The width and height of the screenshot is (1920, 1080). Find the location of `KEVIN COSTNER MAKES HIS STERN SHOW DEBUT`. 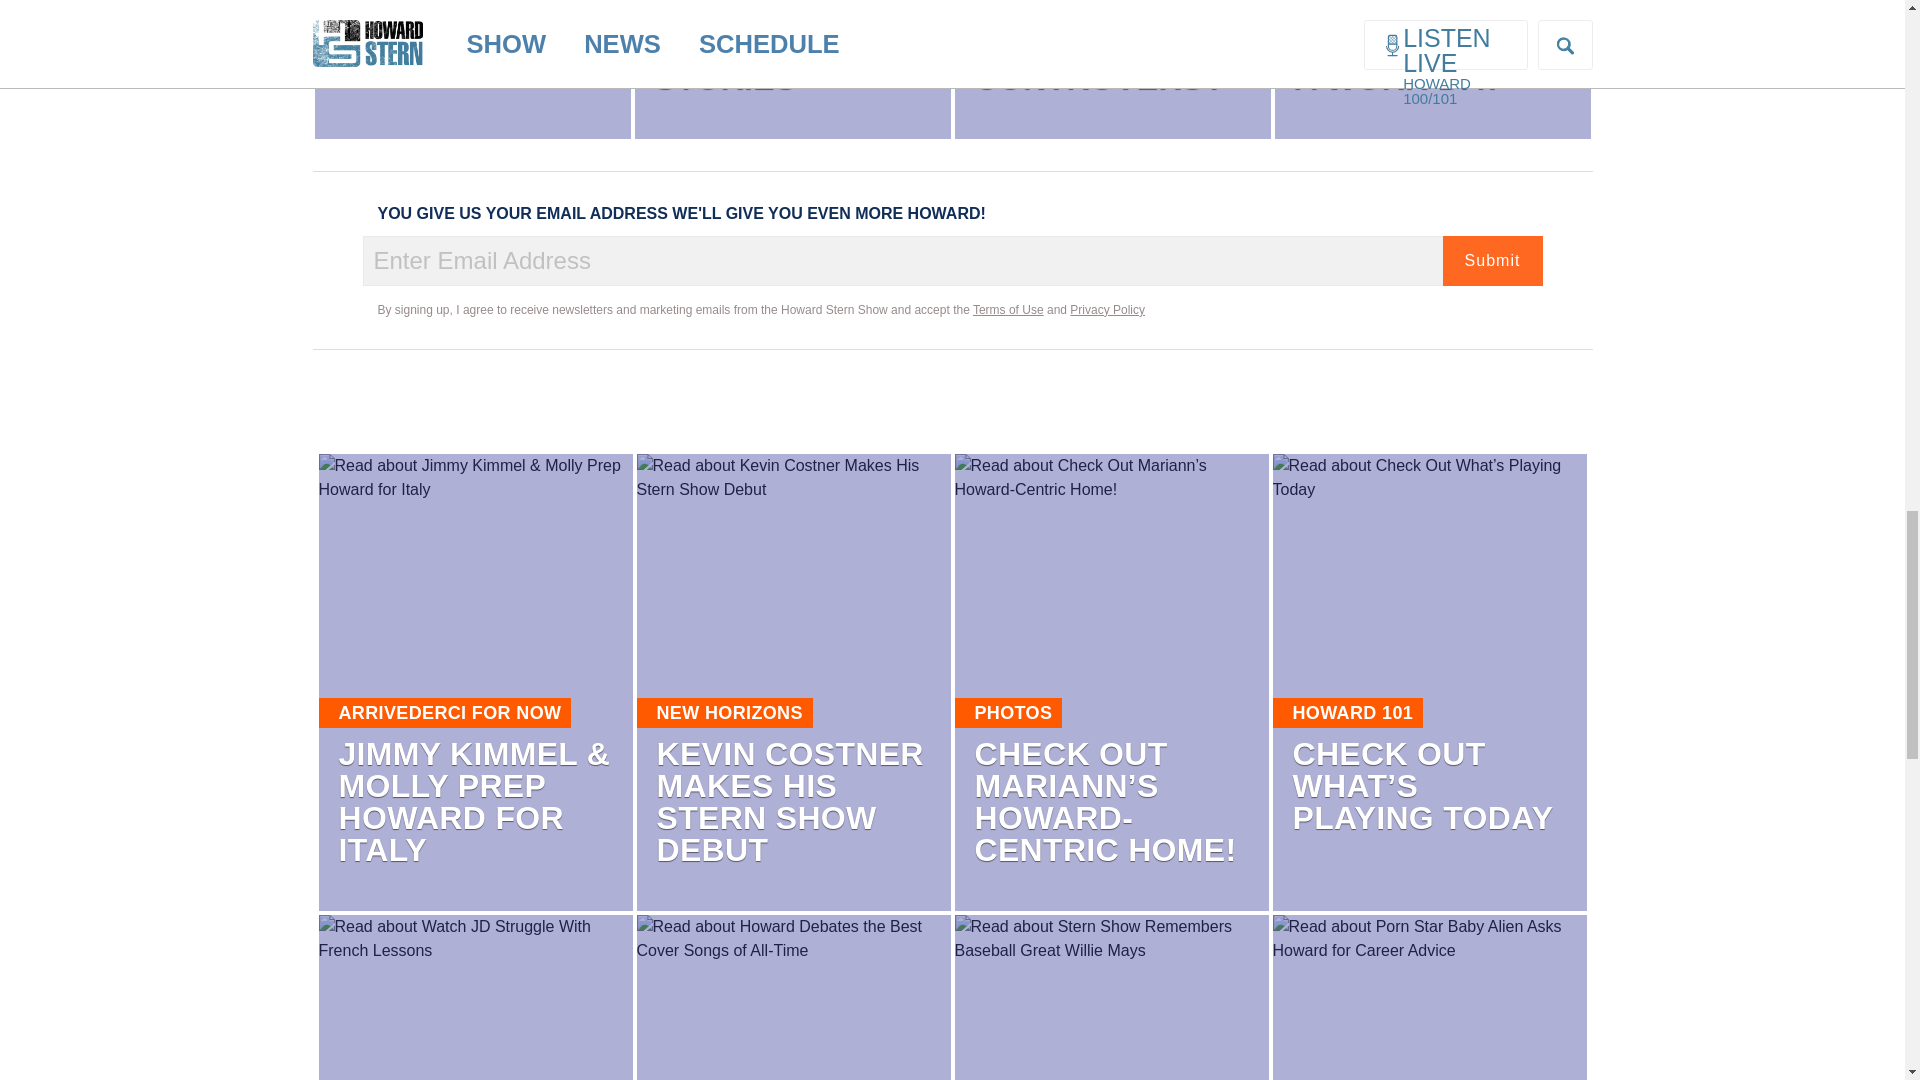

KEVIN COSTNER MAKES HIS STERN SHOW DEBUT is located at coordinates (790, 802).